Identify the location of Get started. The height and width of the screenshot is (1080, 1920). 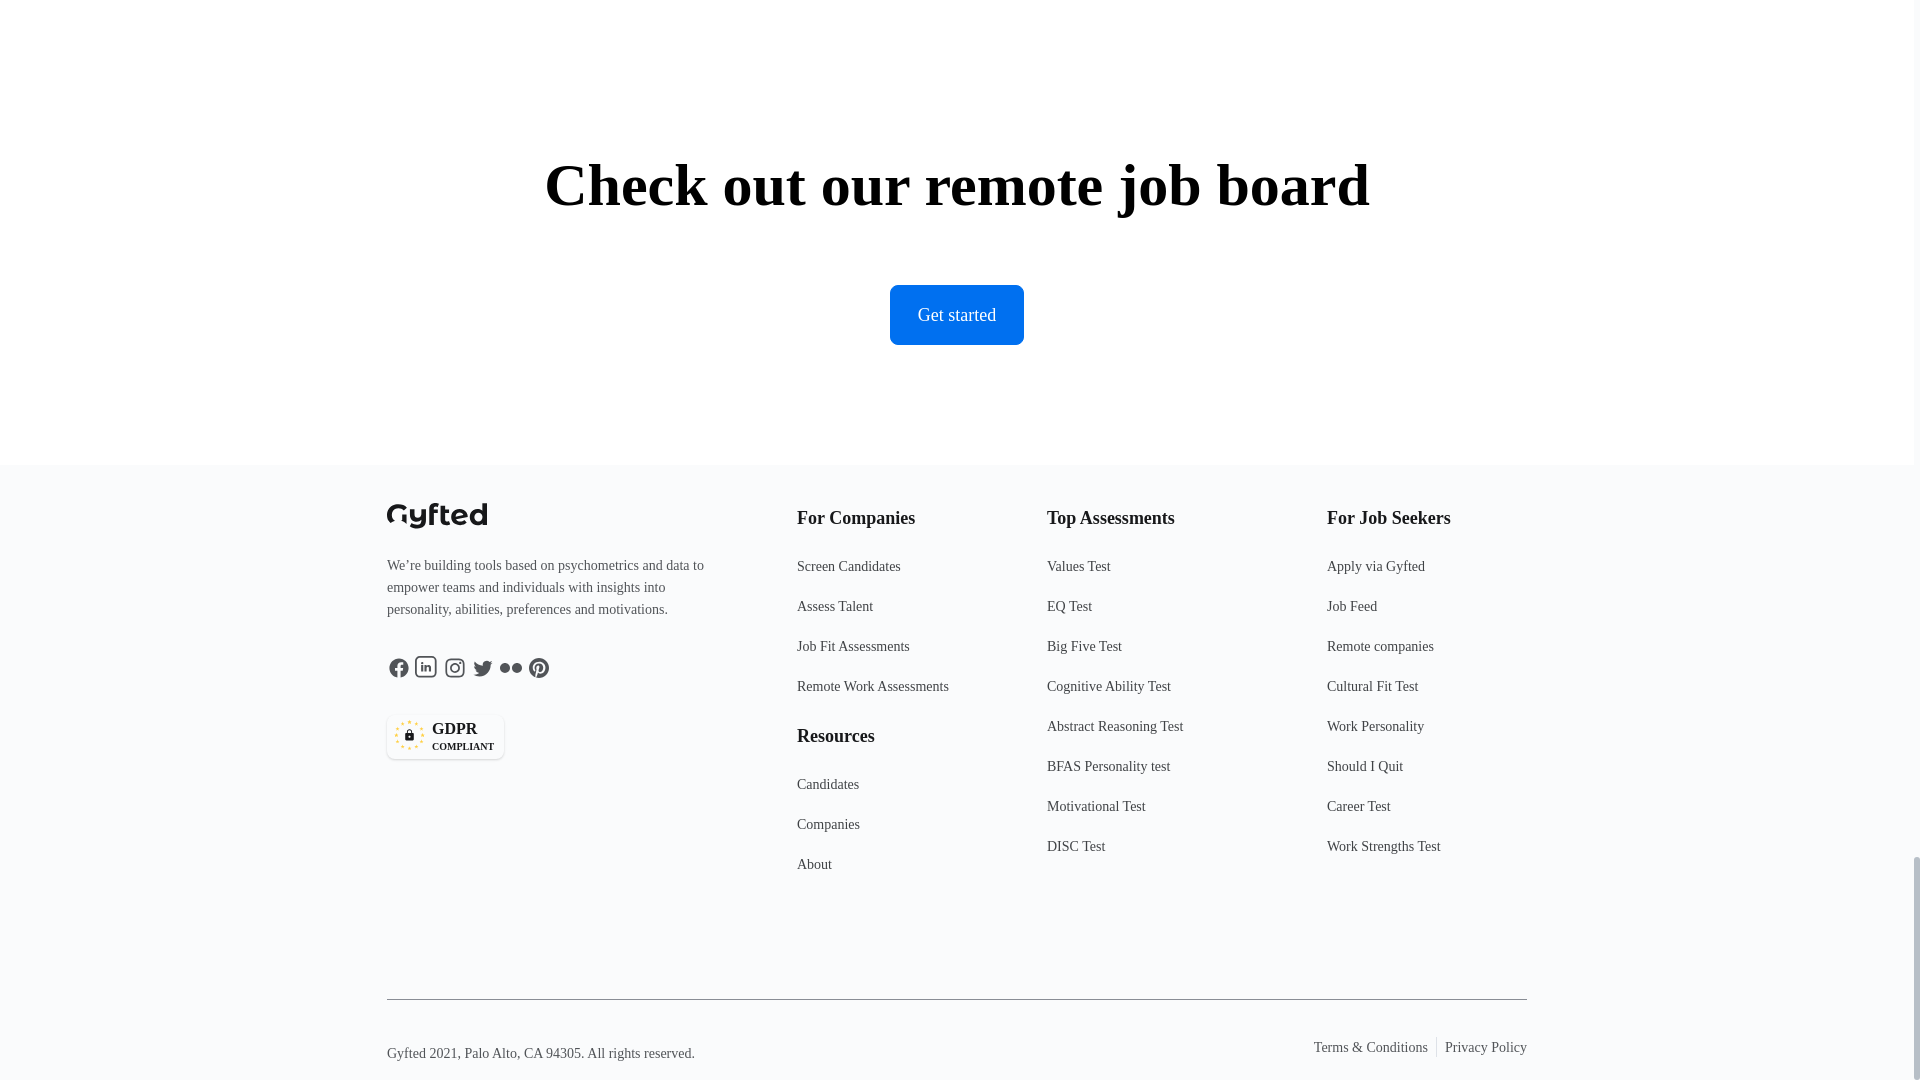
(956, 314).